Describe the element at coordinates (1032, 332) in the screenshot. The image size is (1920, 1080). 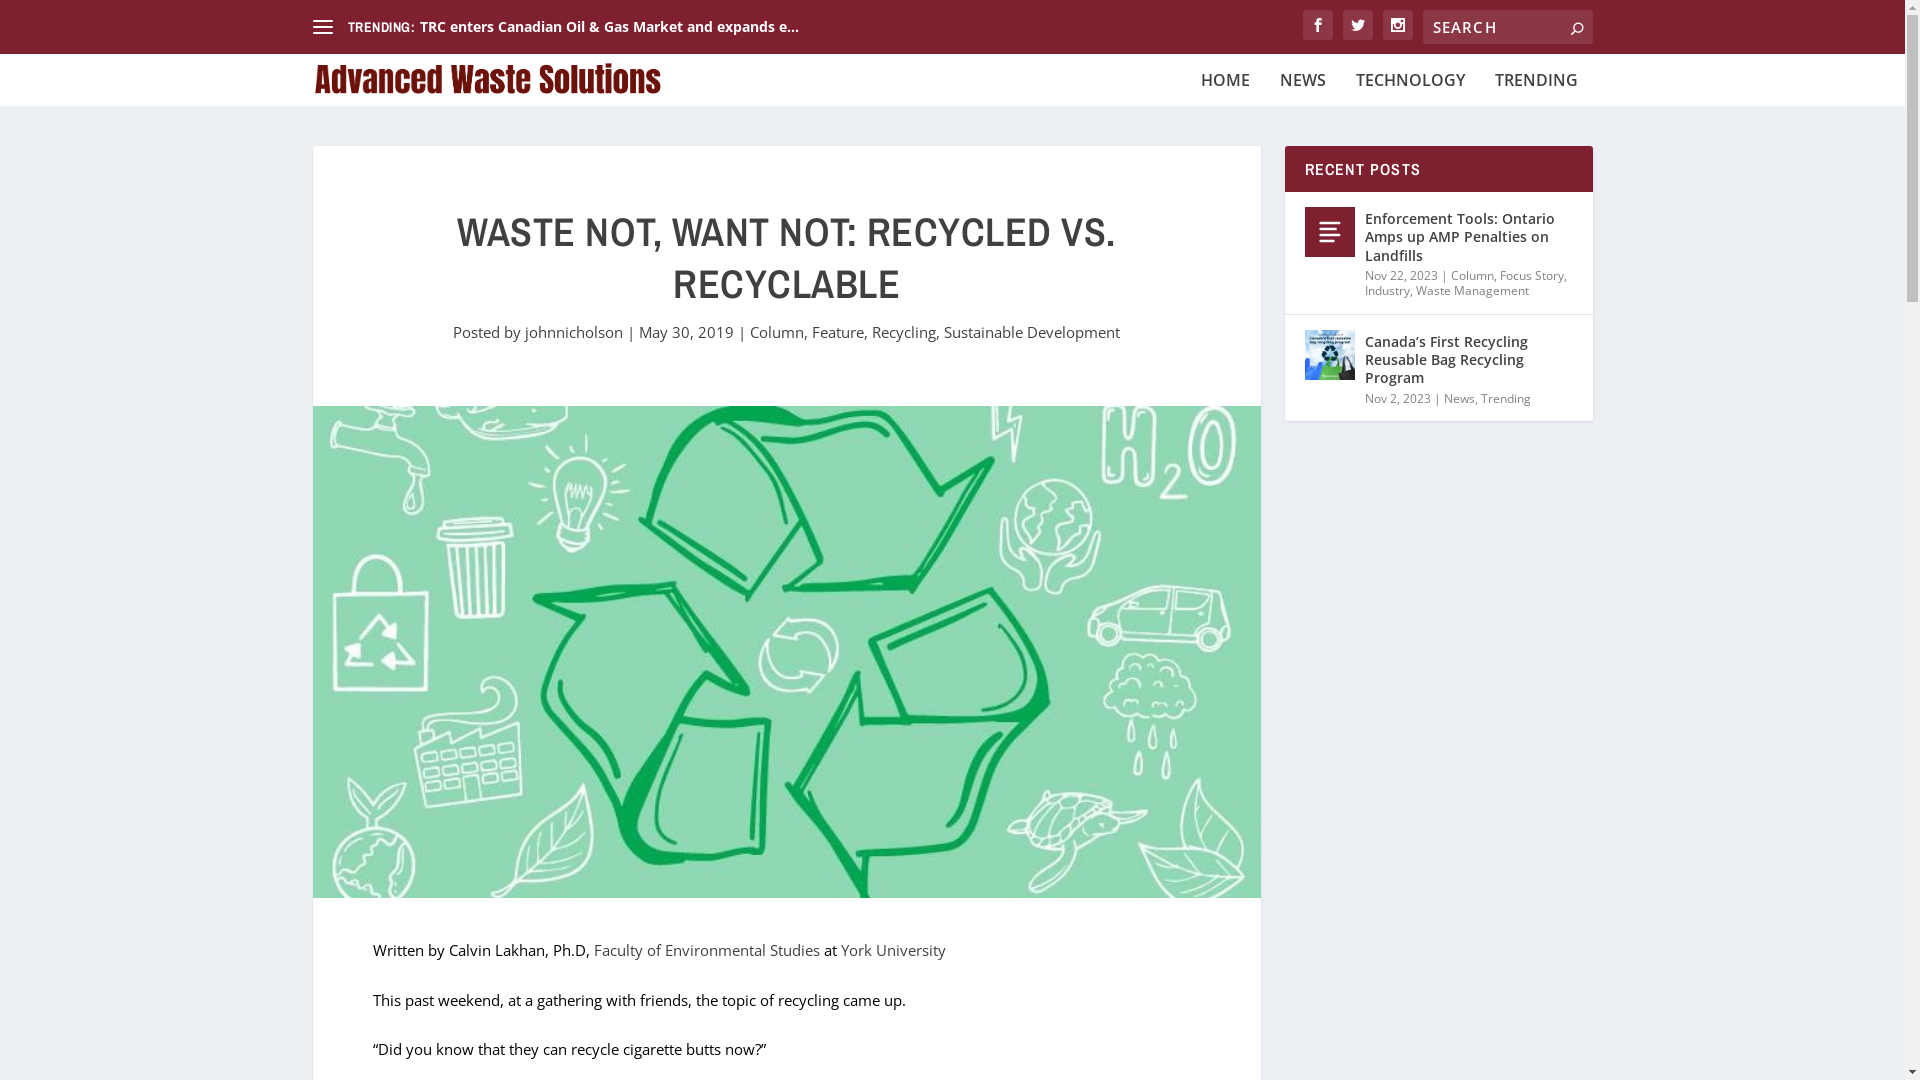
I see `Sustainable Development` at that location.